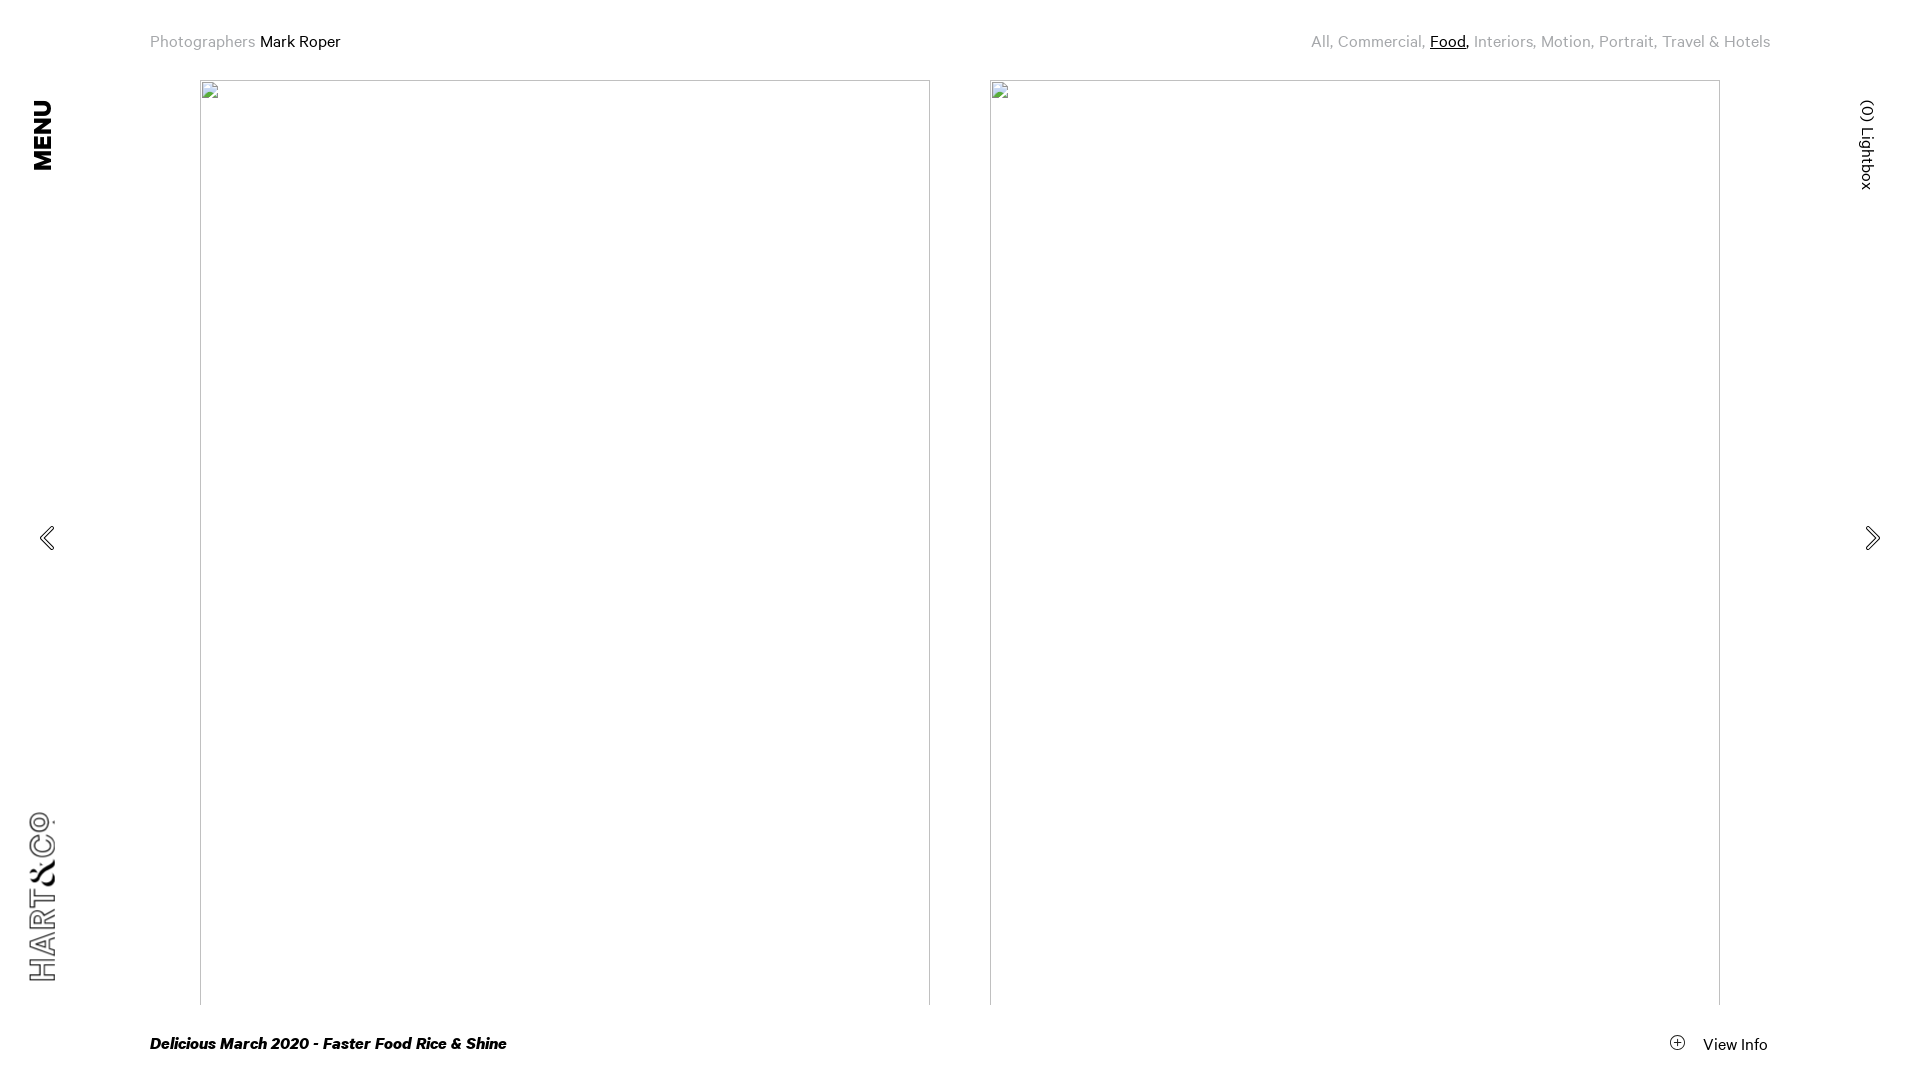  Describe the element at coordinates (1508, 40) in the screenshot. I see `Interiors` at that location.